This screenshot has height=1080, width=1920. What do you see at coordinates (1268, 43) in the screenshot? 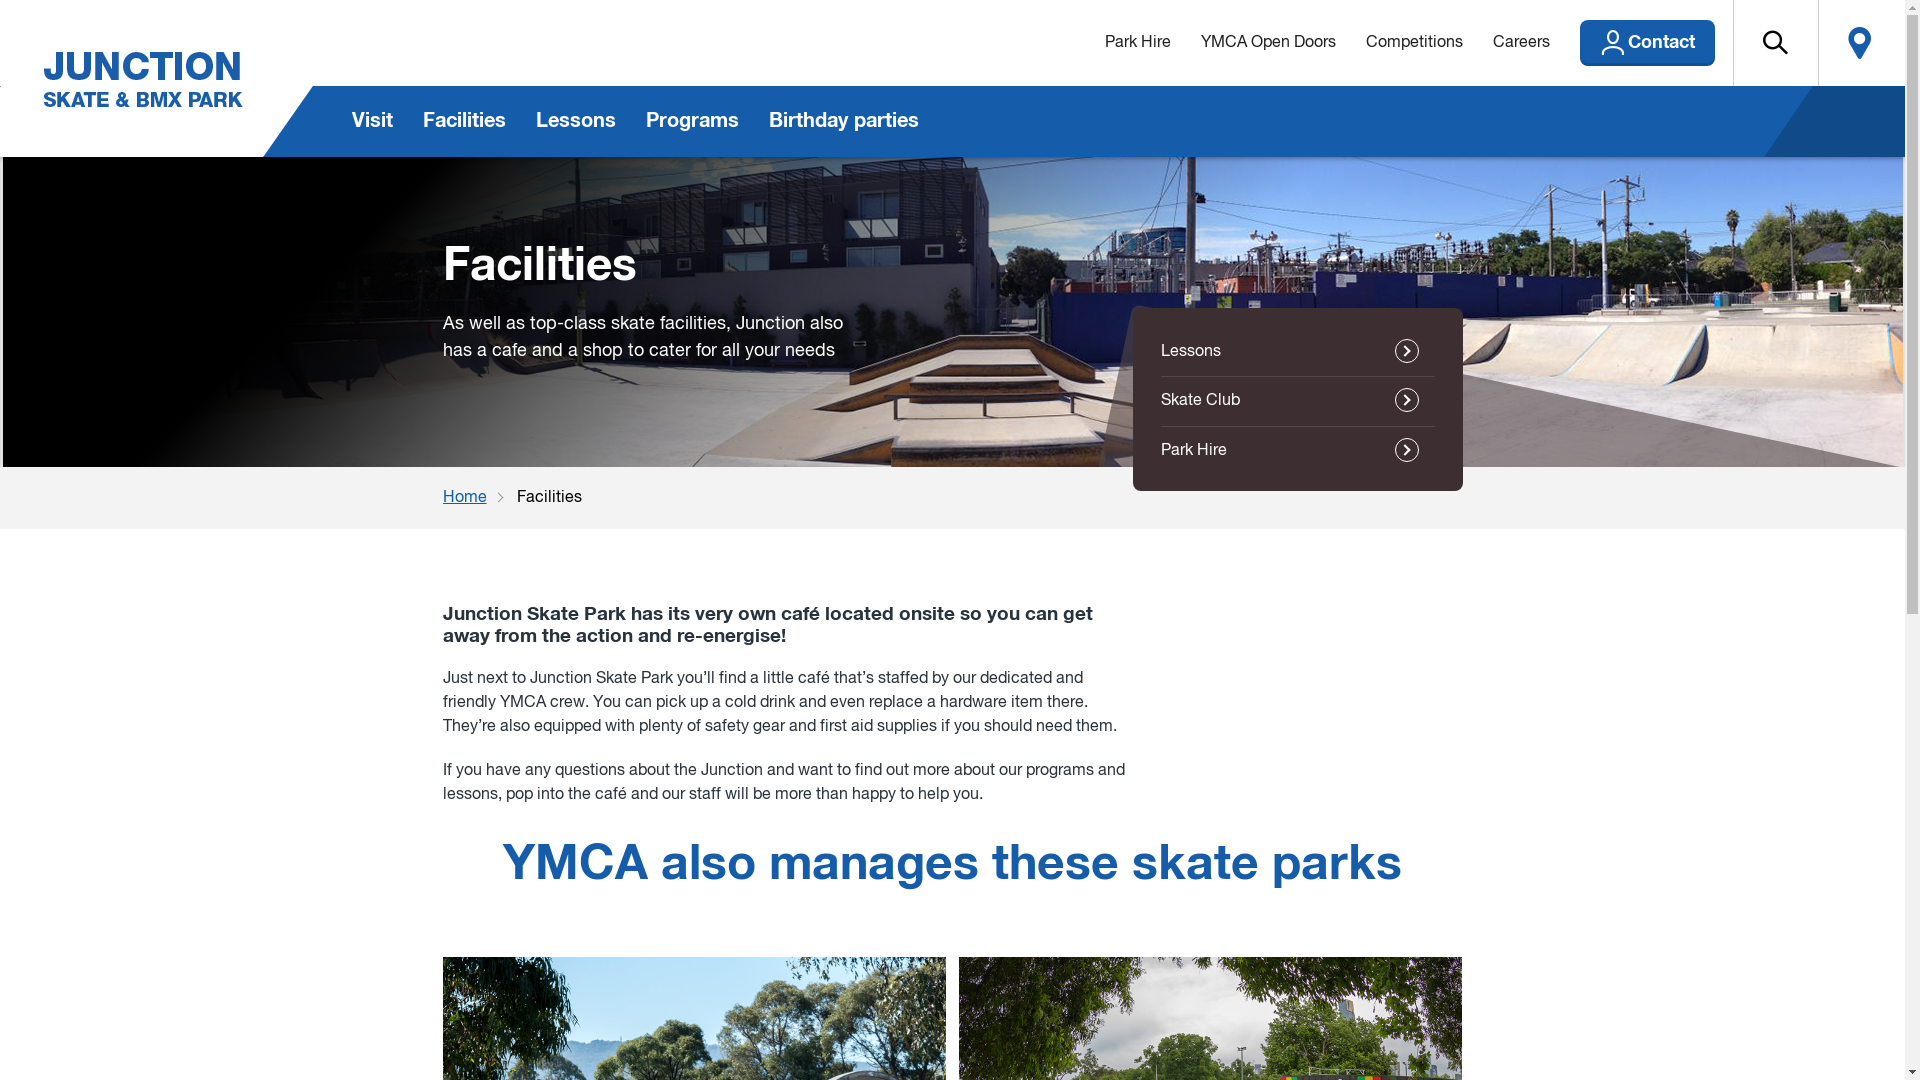
I see `YMCA Open Doors` at bounding box center [1268, 43].